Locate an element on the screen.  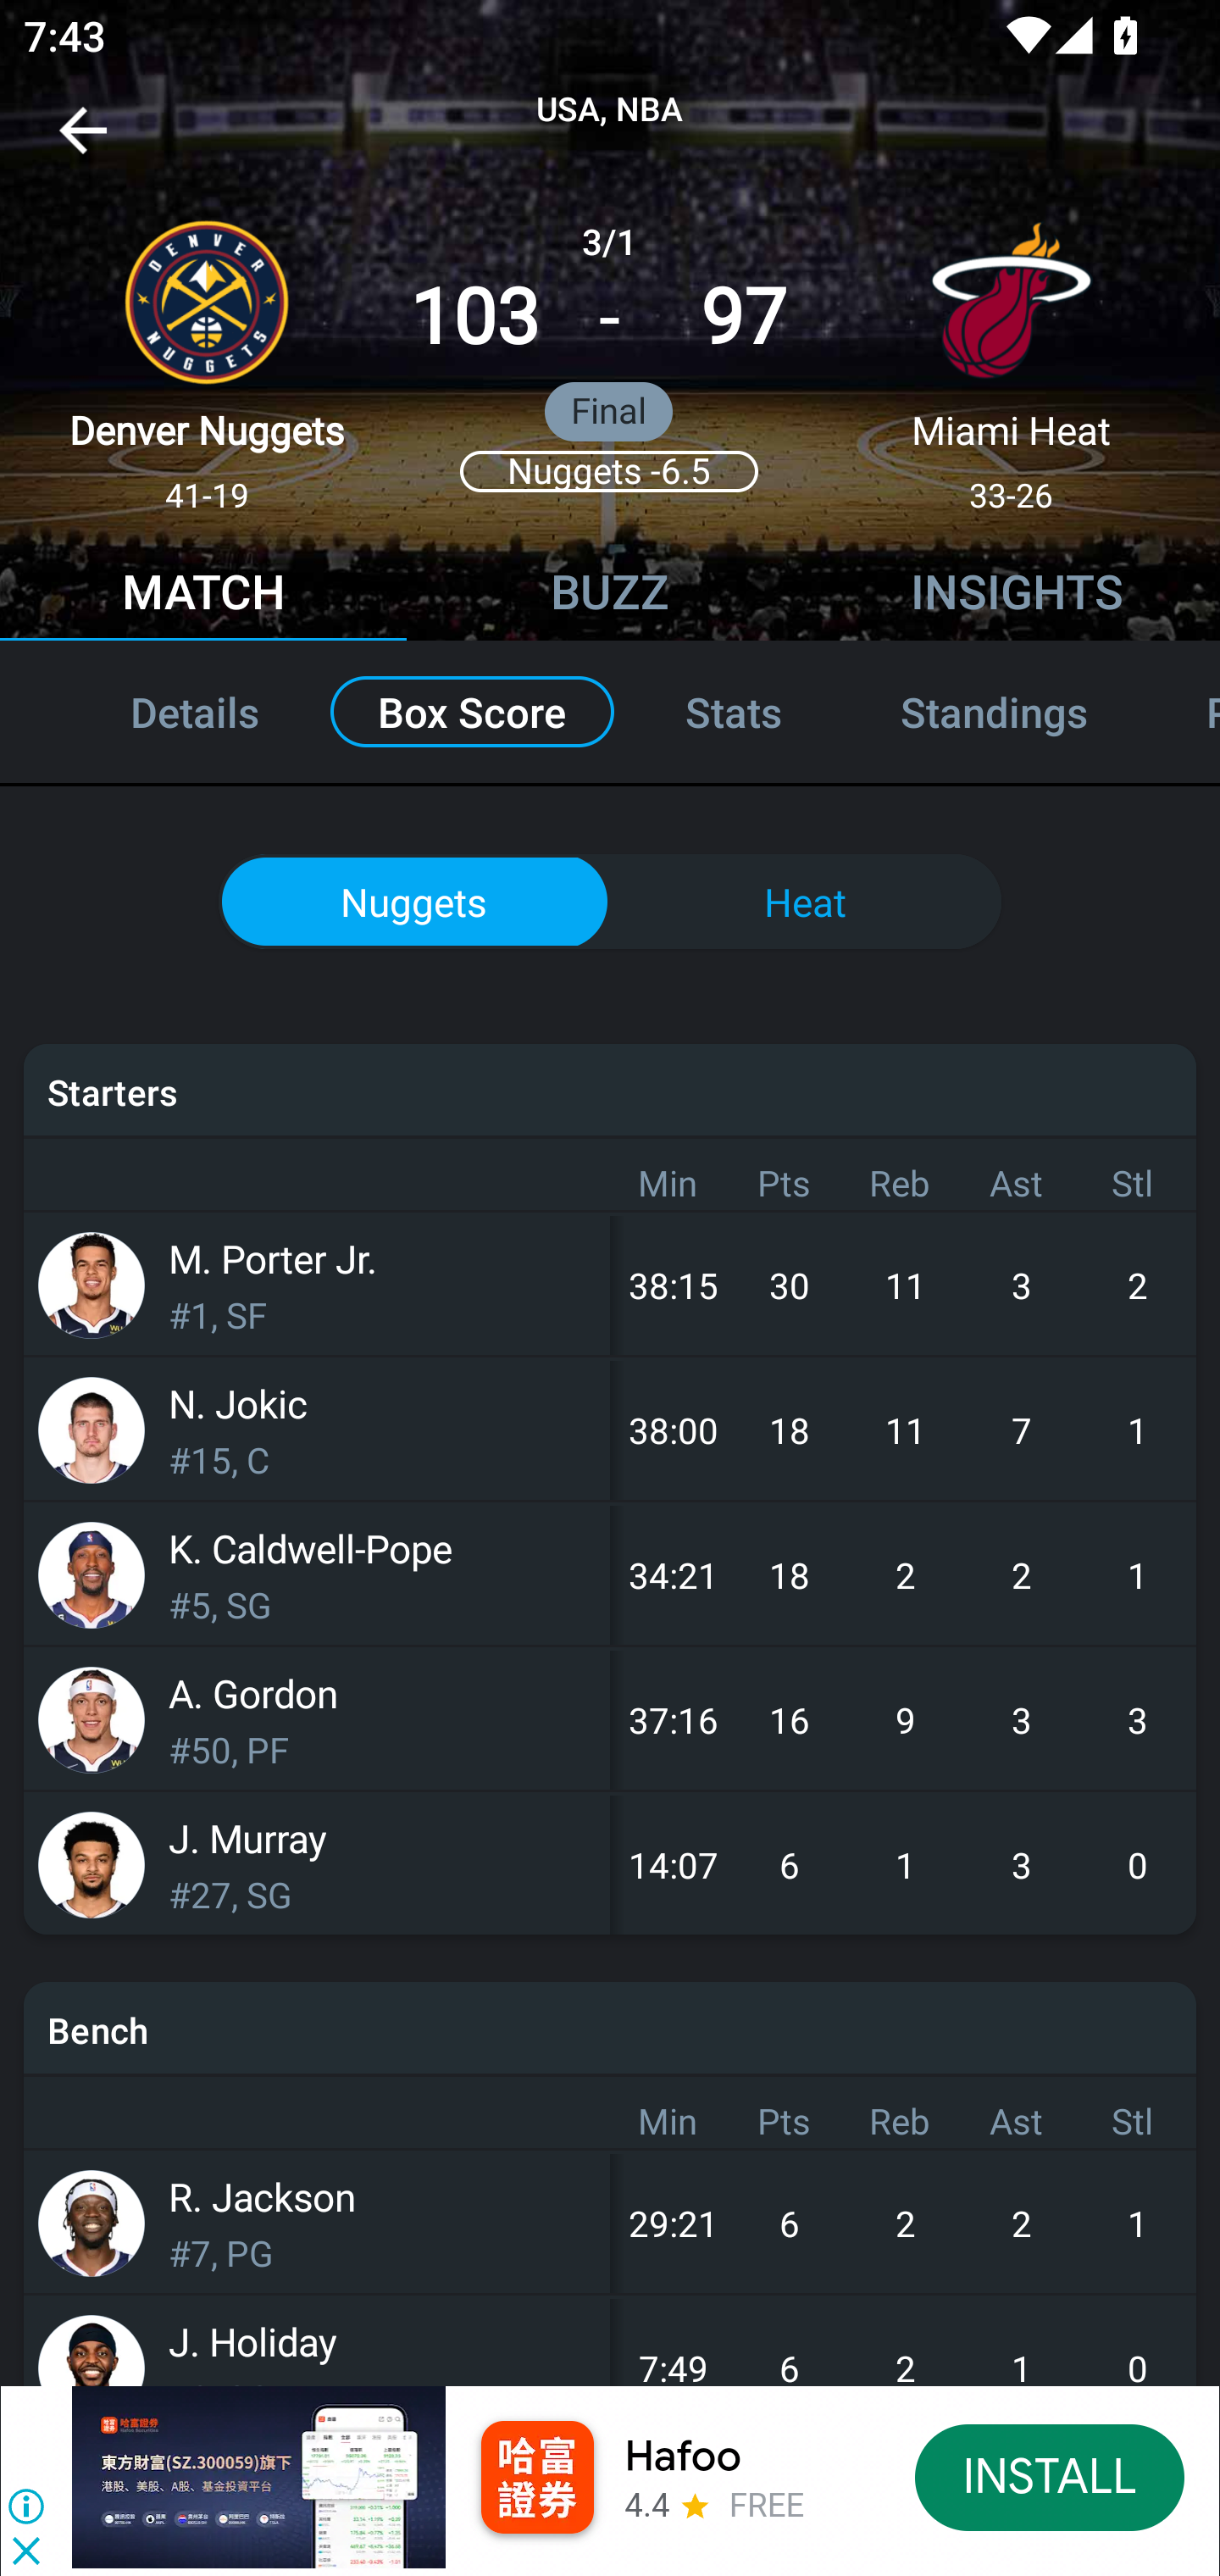
Stats is located at coordinates (734, 712).